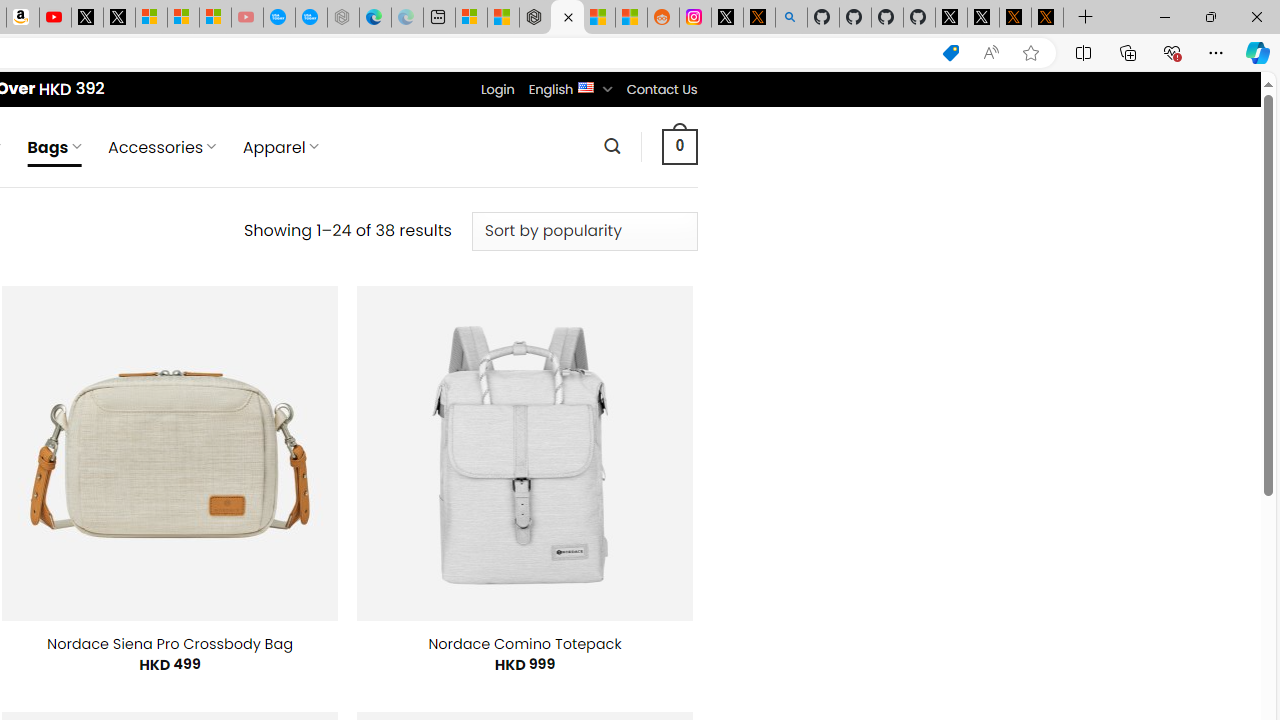 The height and width of the screenshot is (720, 1280). Describe the element at coordinates (1172, 52) in the screenshot. I see `Browser essentials` at that location.